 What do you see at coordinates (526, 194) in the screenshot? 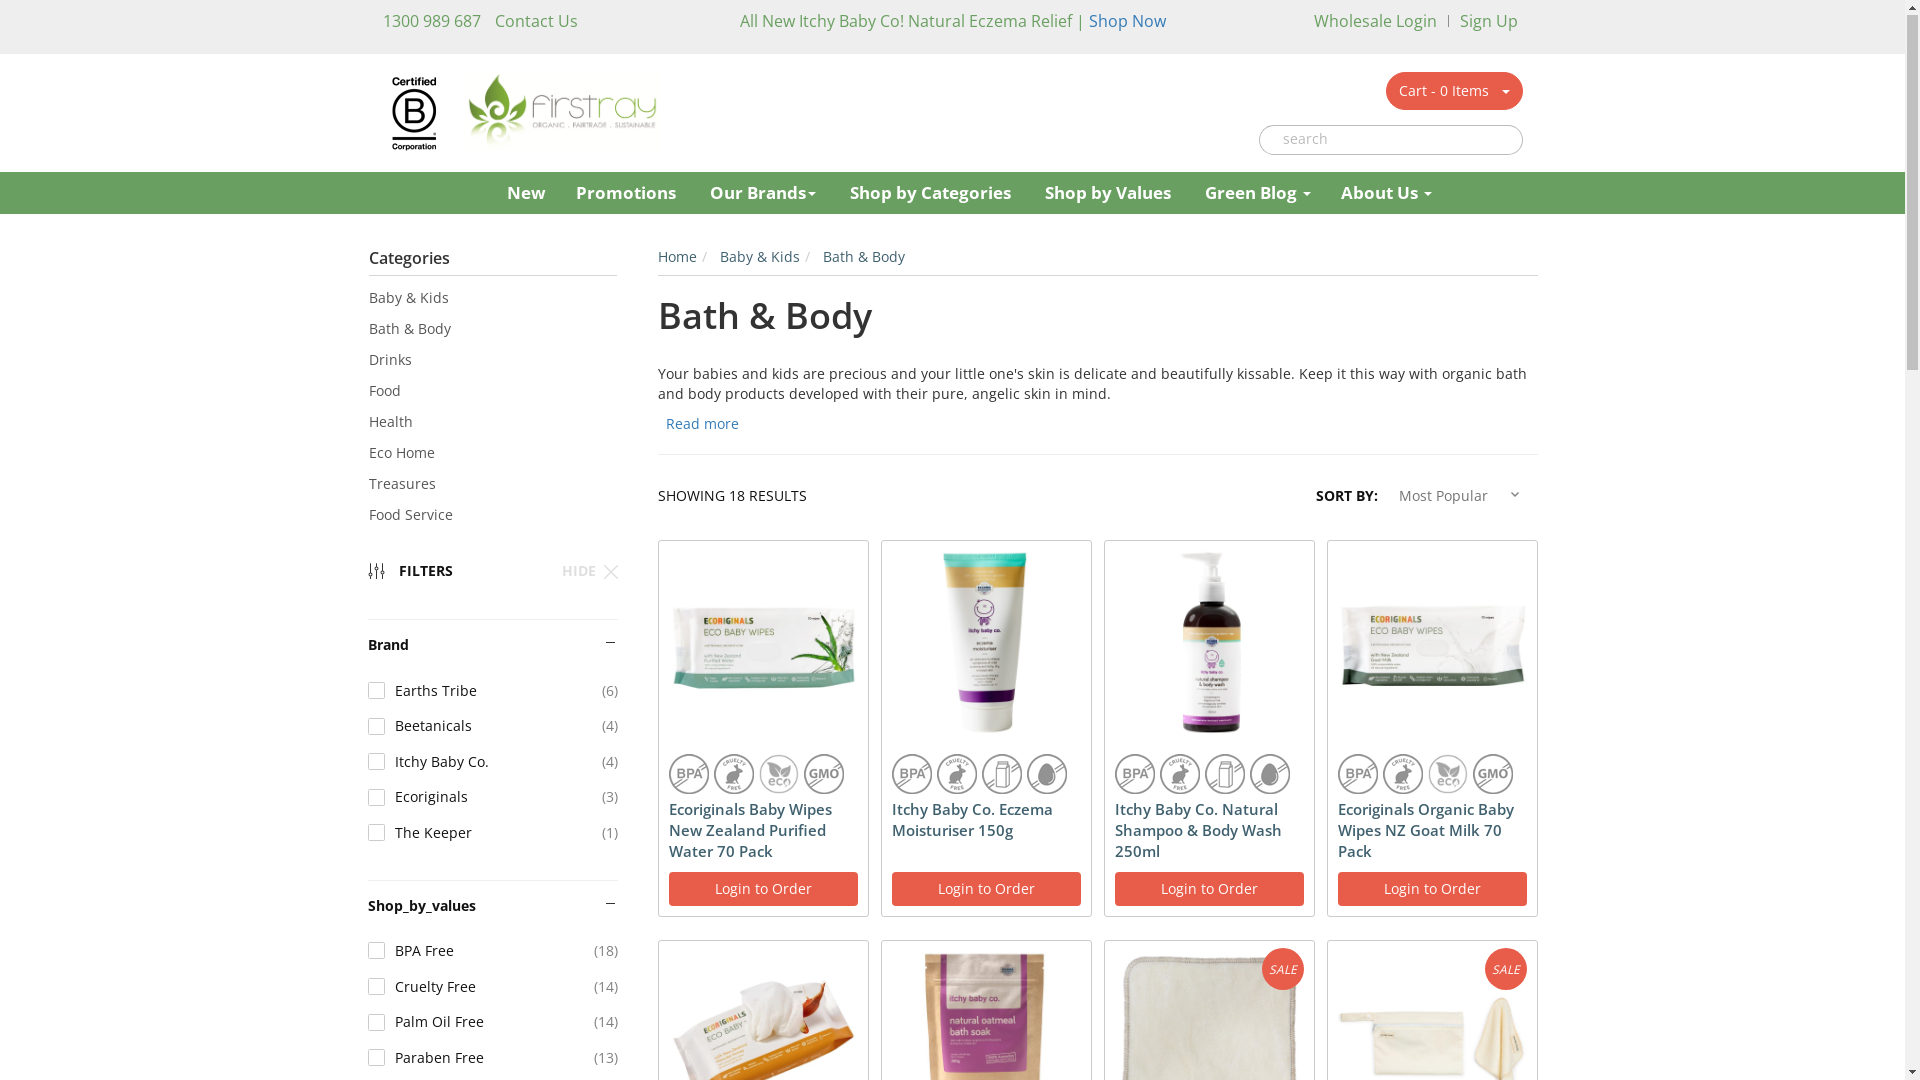
I see `New` at bounding box center [526, 194].